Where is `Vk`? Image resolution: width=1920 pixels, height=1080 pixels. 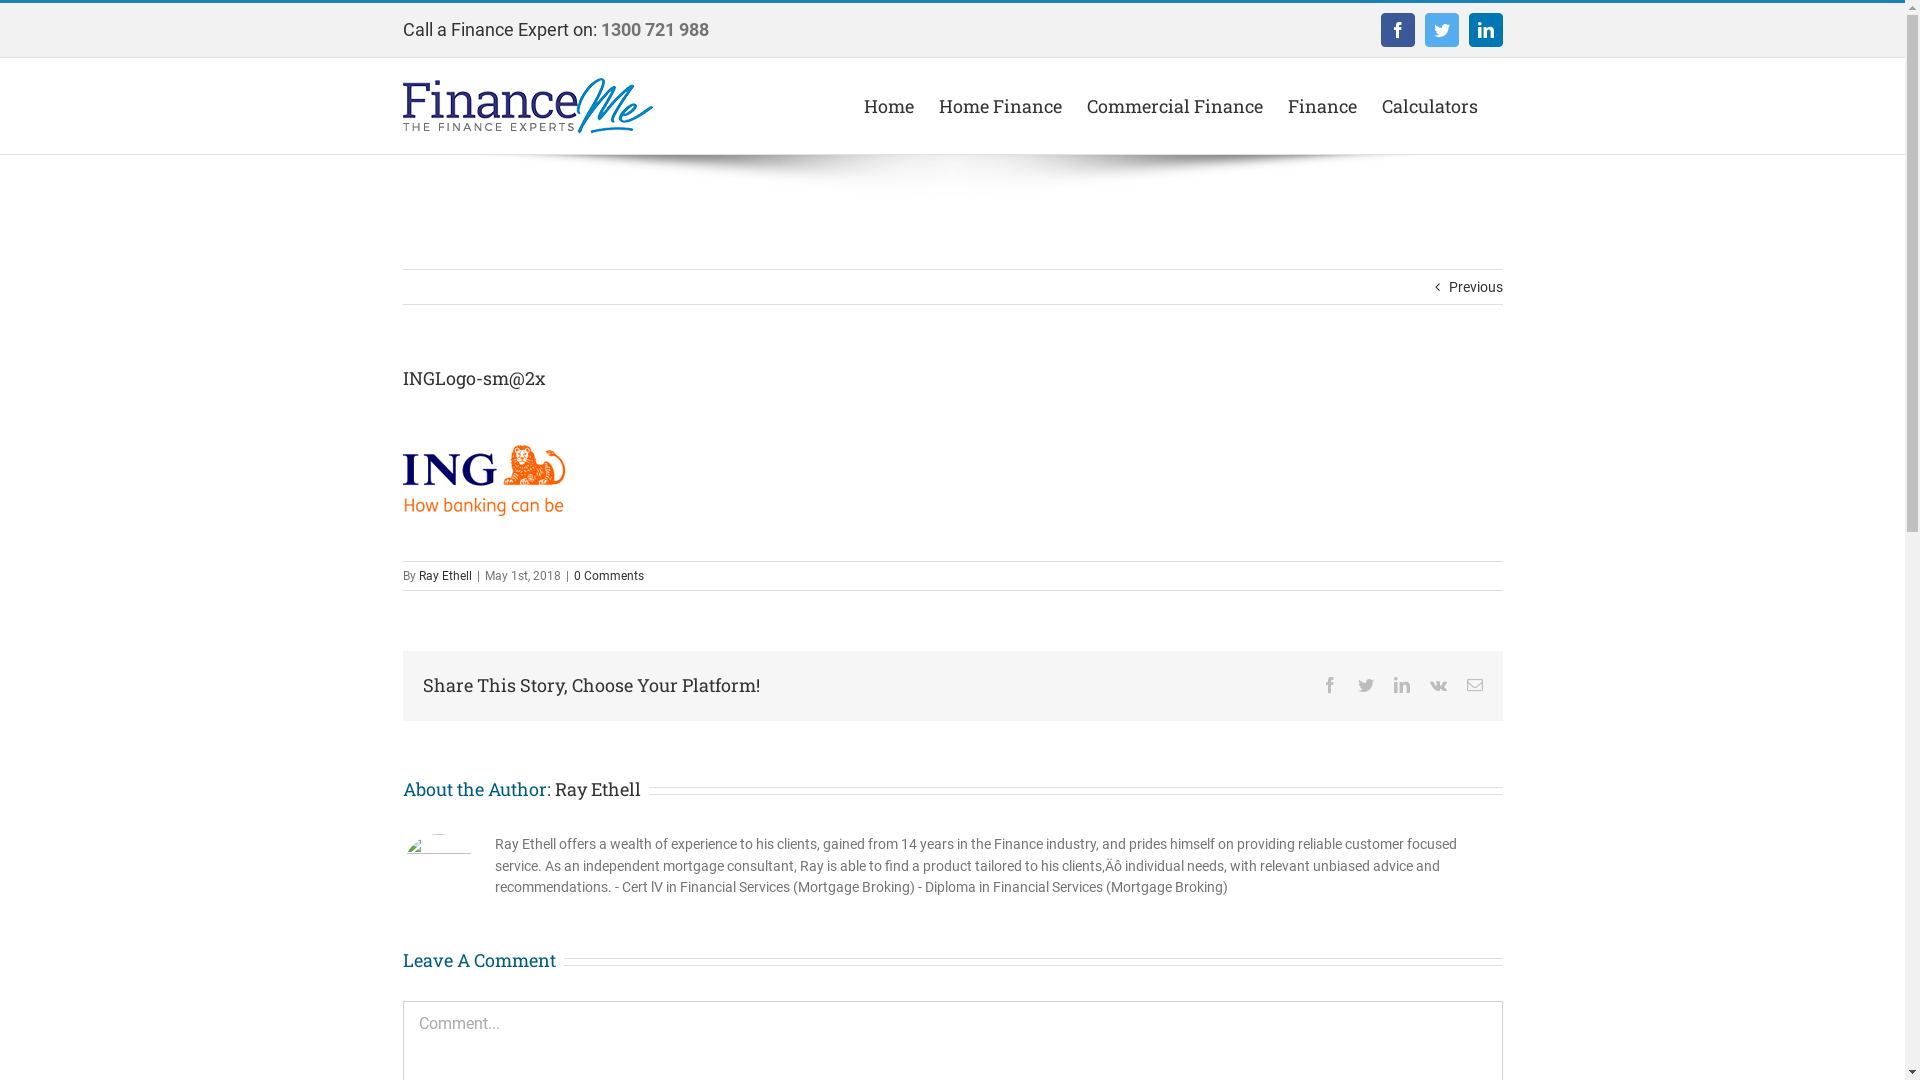
Vk is located at coordinates (1438, 685).